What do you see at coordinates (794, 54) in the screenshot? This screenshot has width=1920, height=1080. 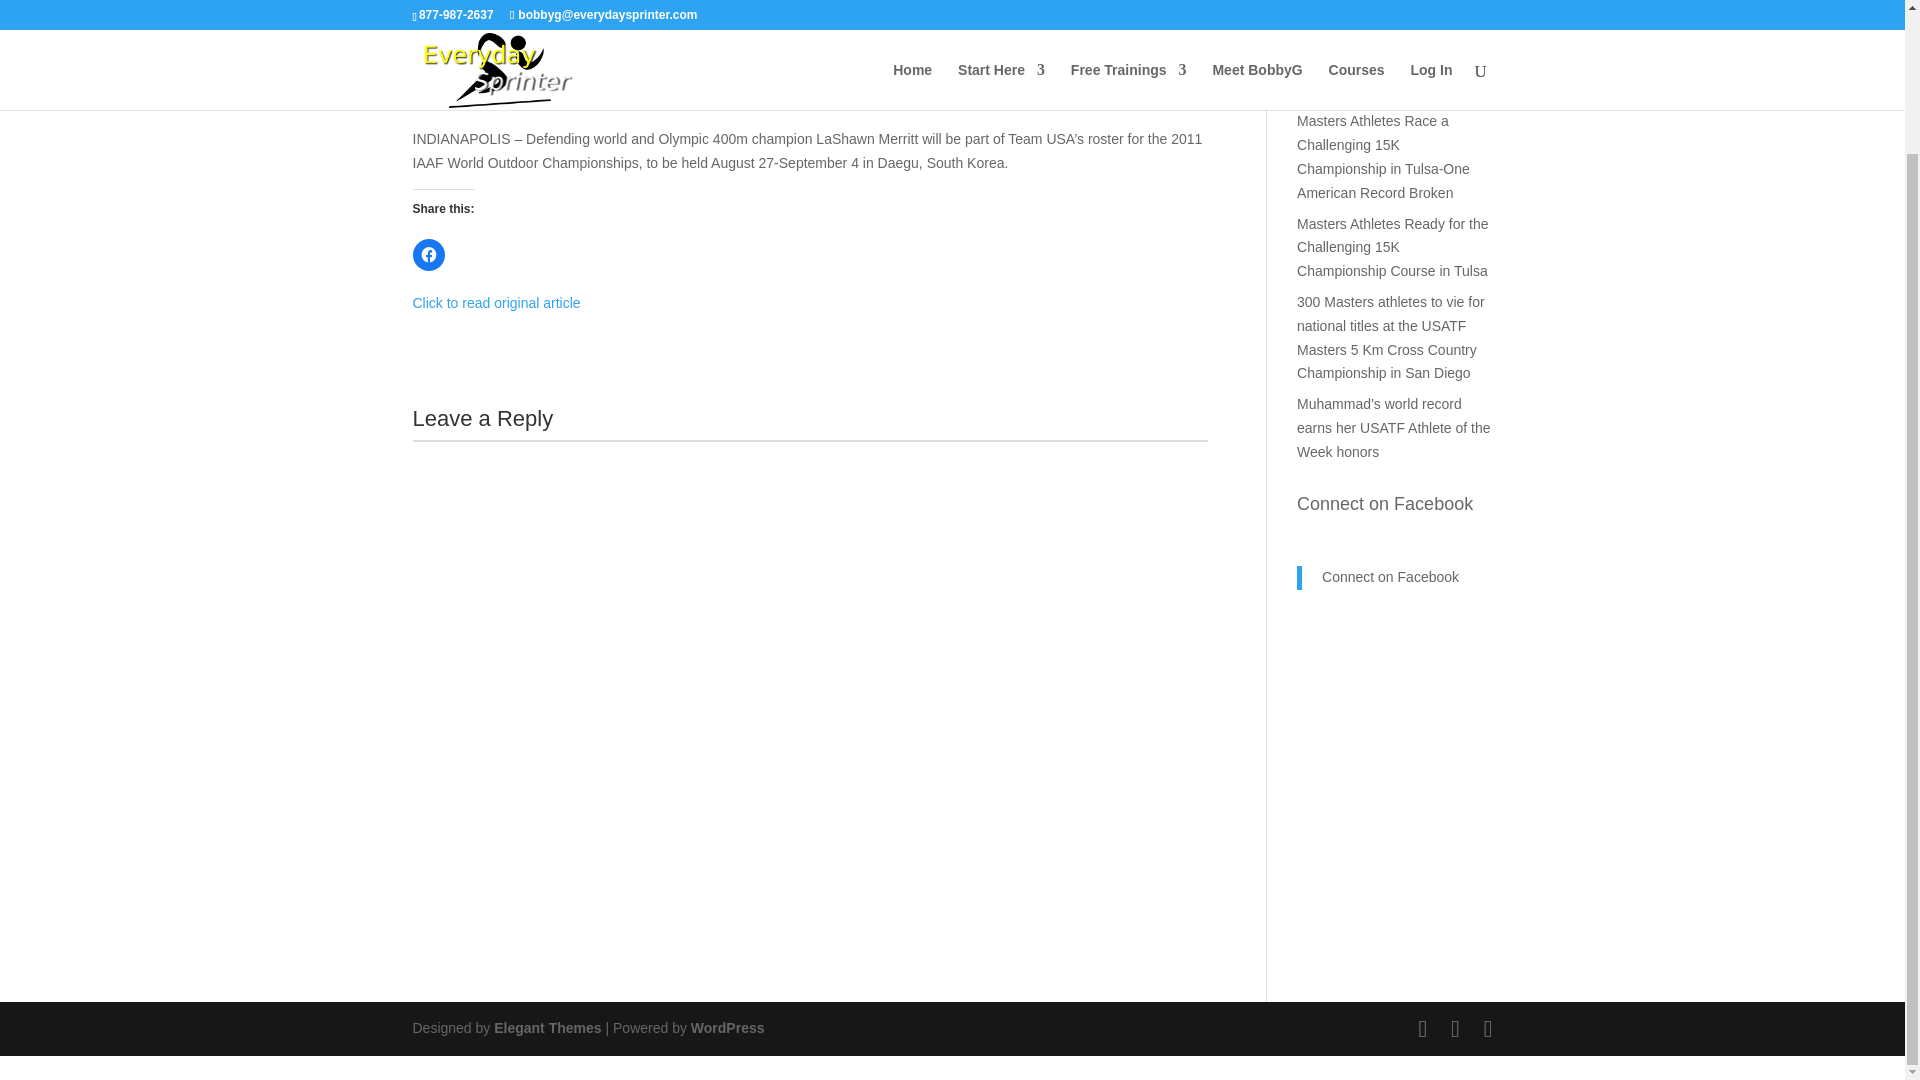 I see `South Korea` at bounding box center [794, 54].